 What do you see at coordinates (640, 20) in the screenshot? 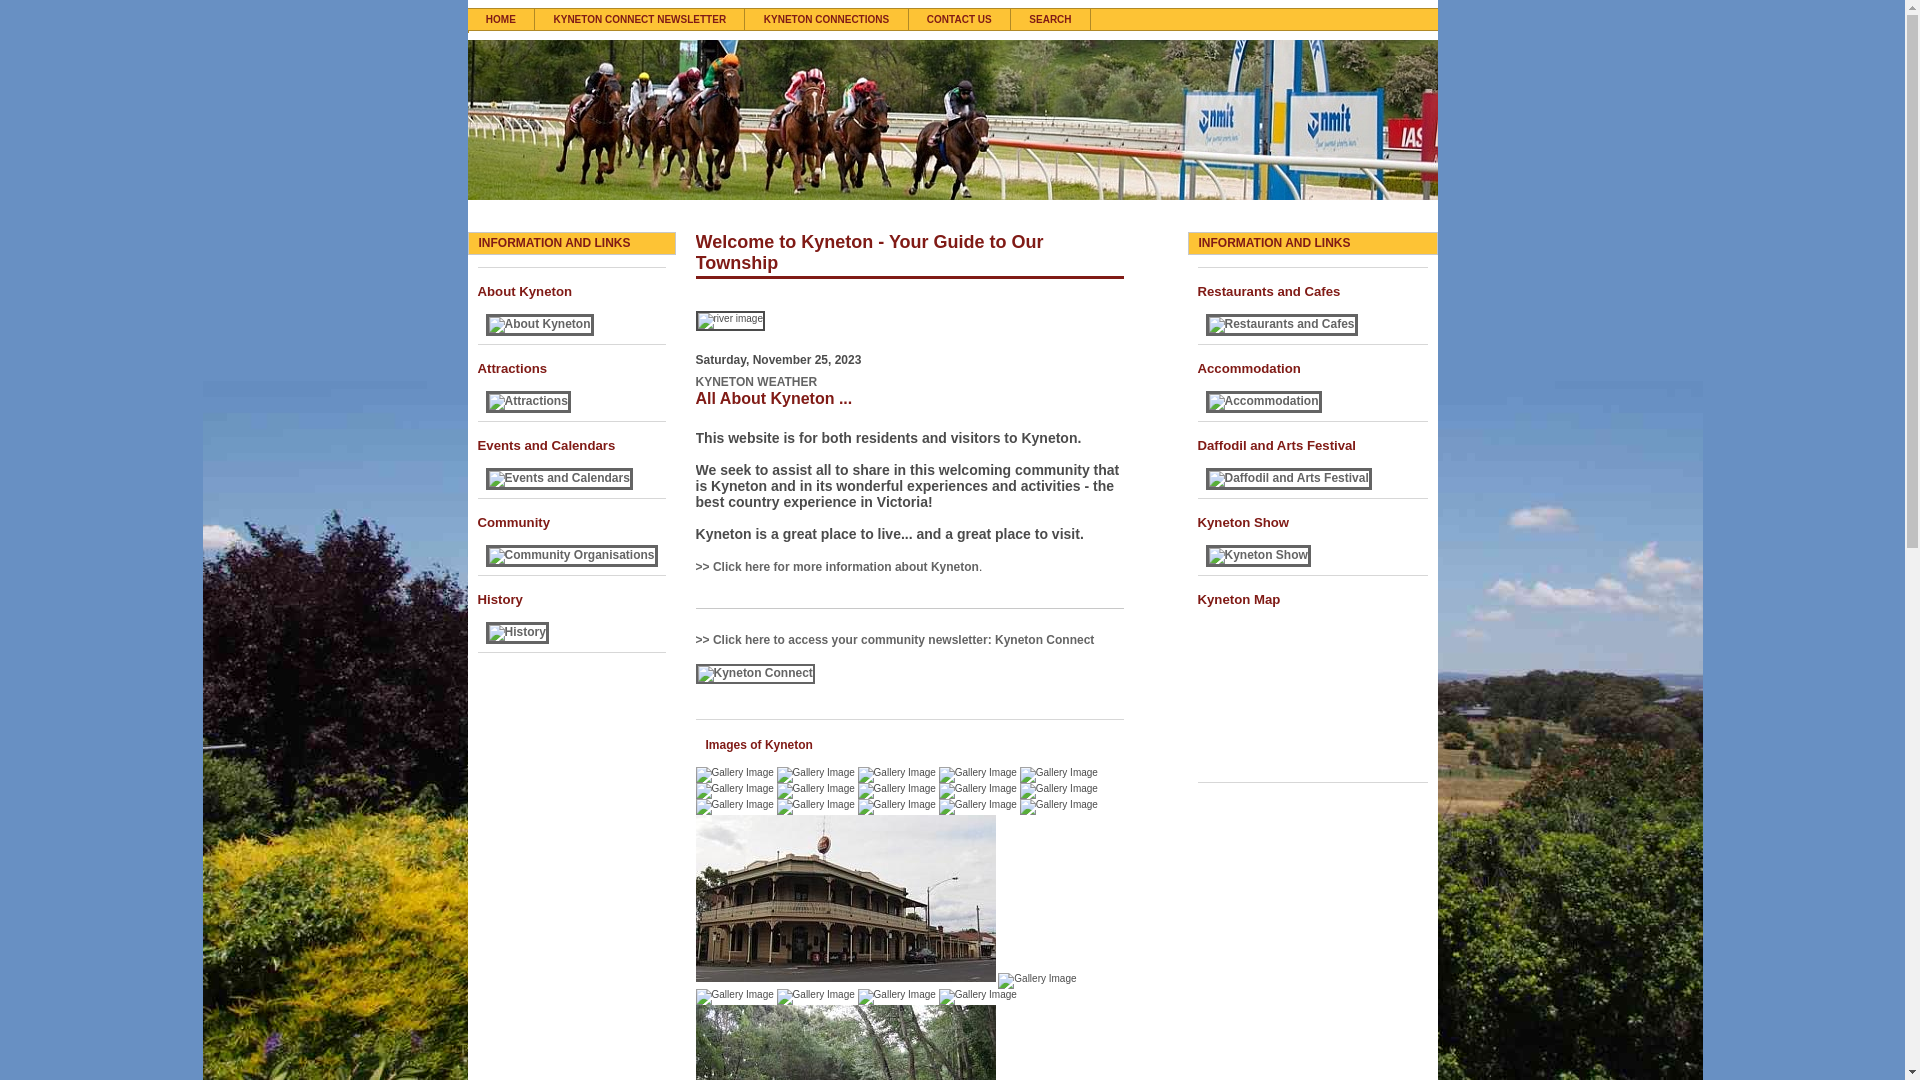
I see `   KYNETON CONNECT NEWSLETTER   ` at bounding box center [640, 20].